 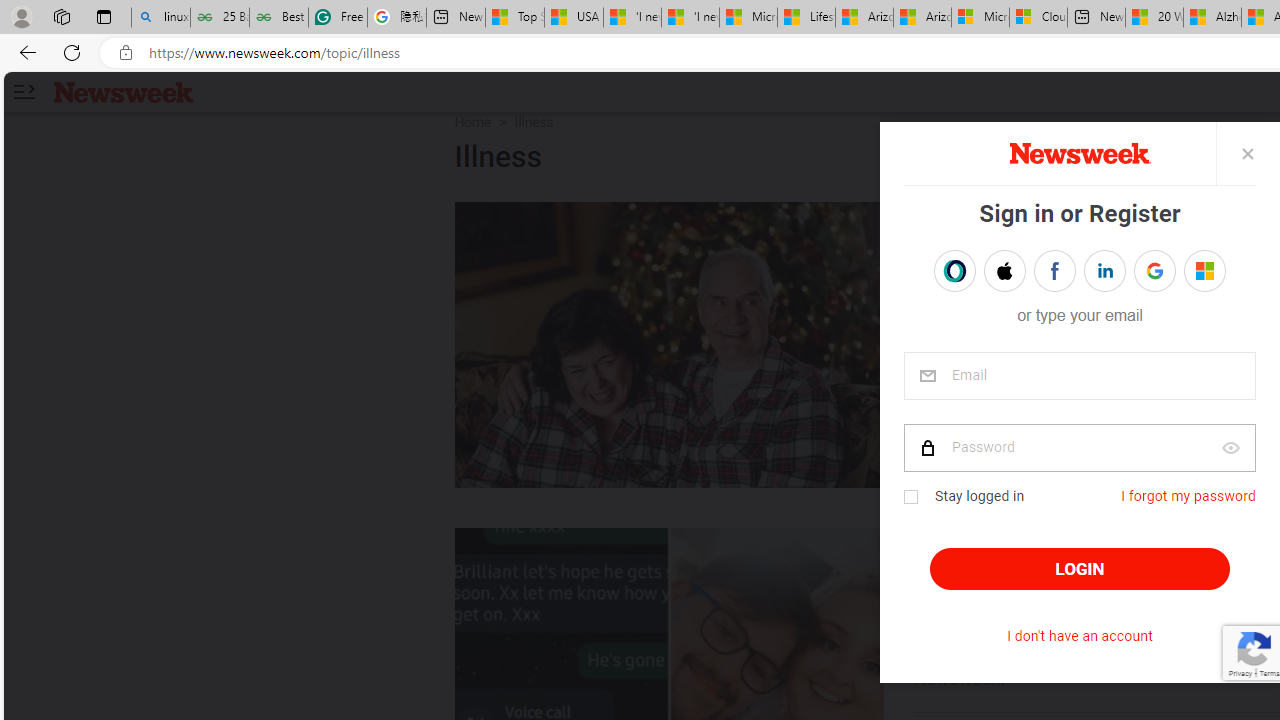 What do you see at coordinates (23, 92) in the screenshot?
I see `AutomationID: side-arrow` at bounding box center [23, 92].